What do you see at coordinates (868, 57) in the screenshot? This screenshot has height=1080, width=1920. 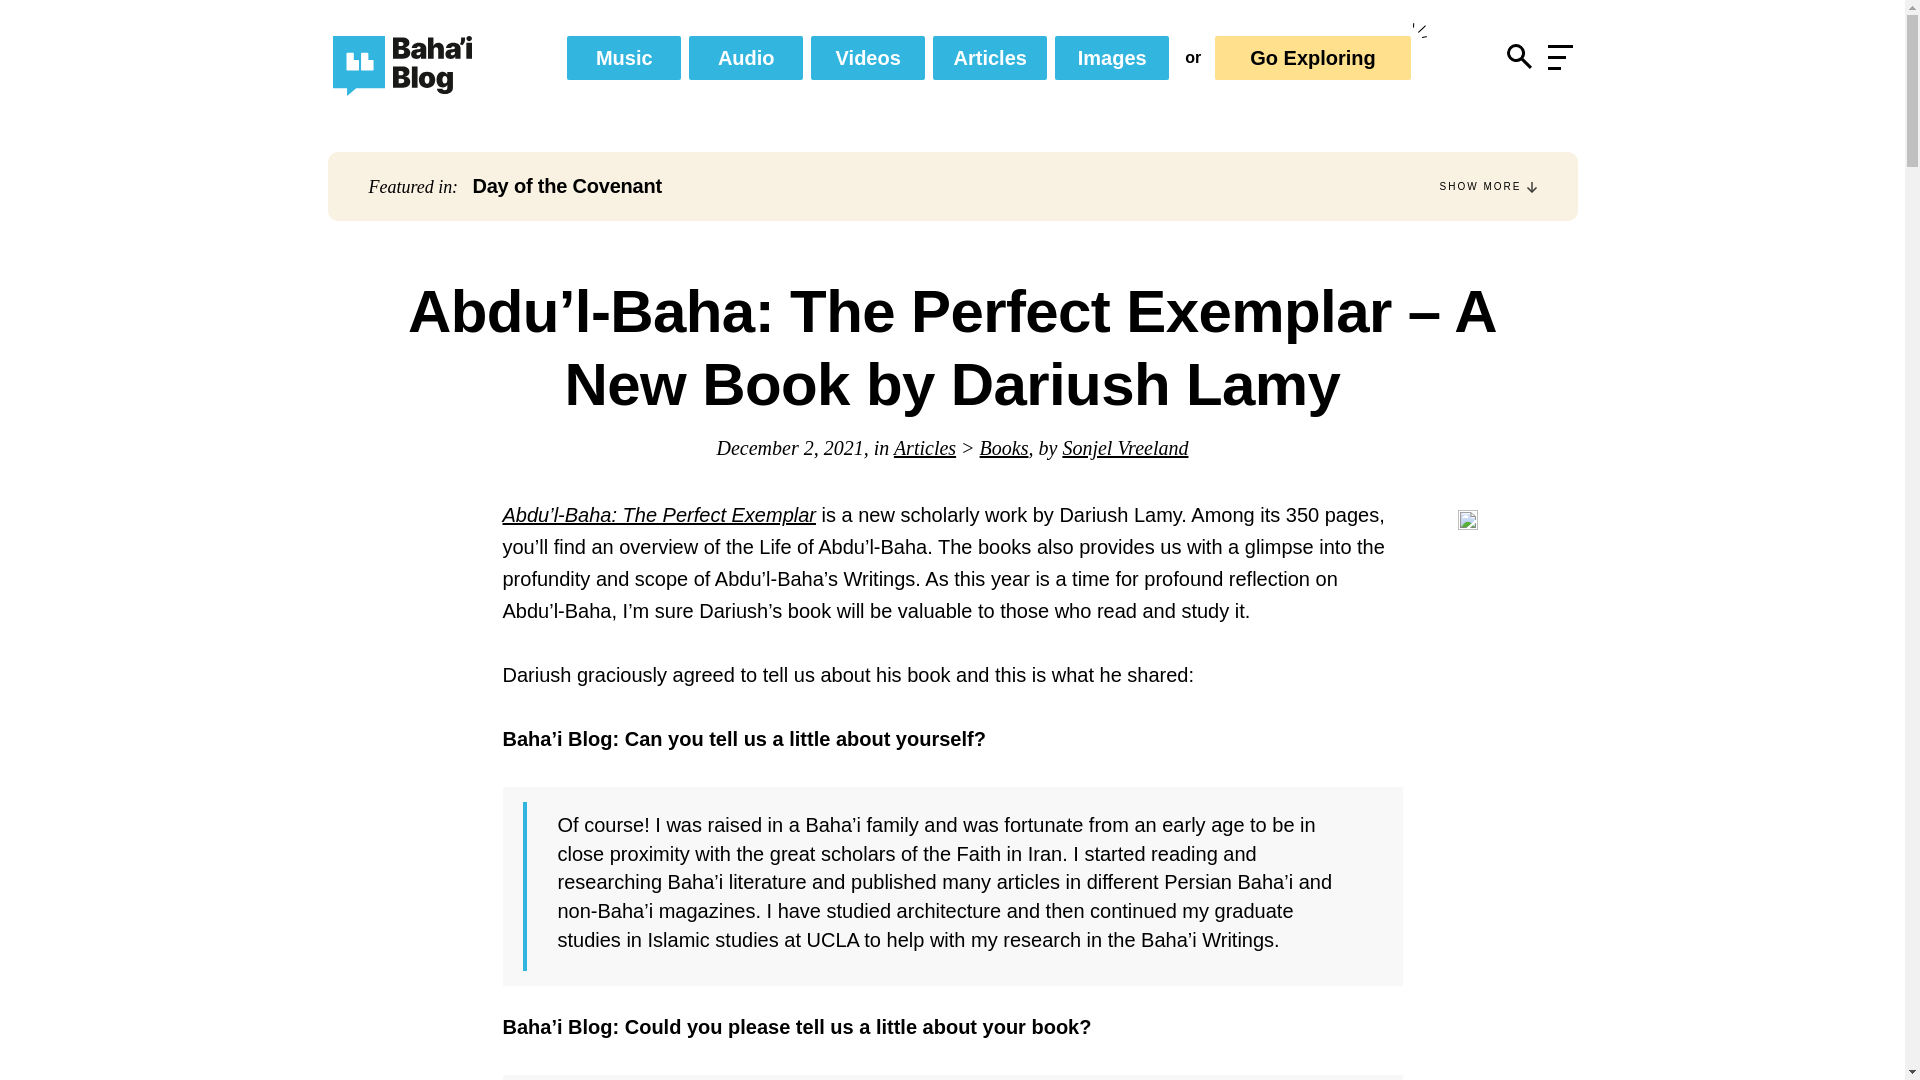 I see `Videos` at bounding box center [868, 57].